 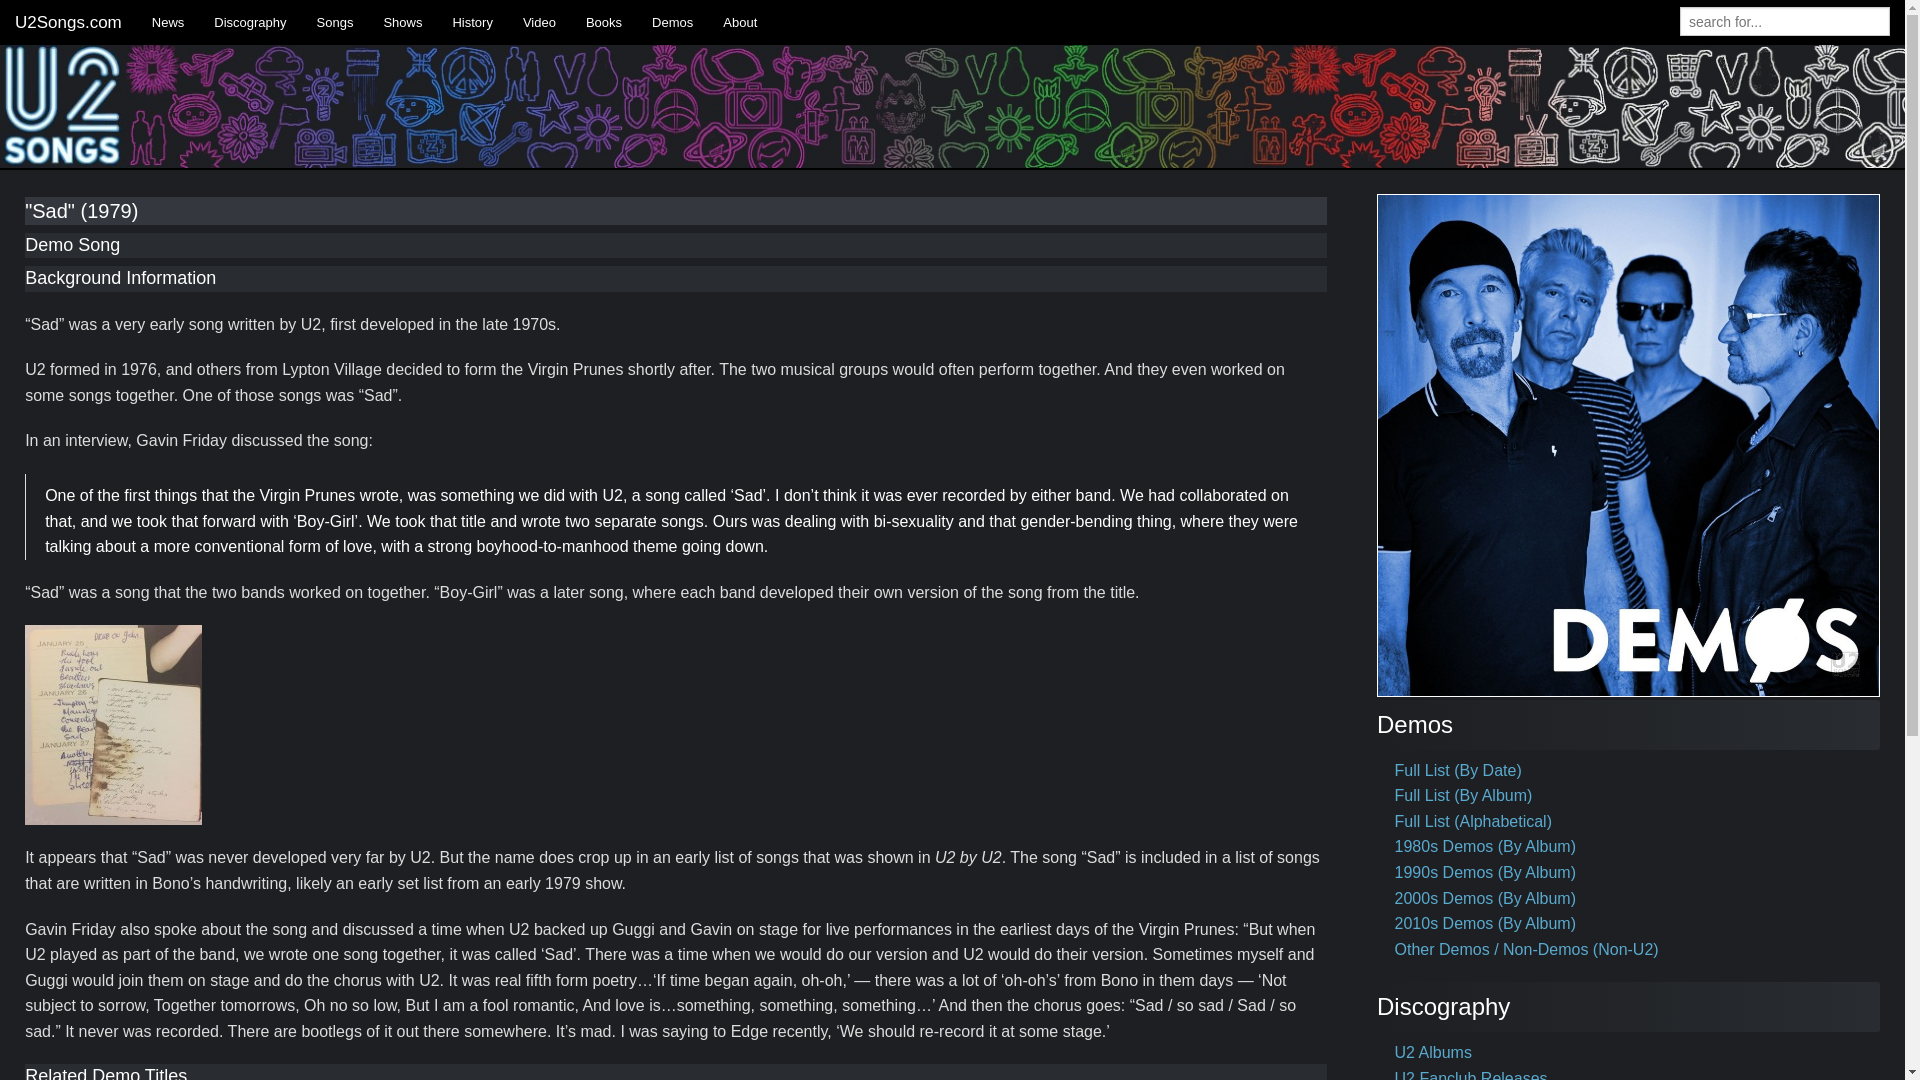 I want to click on Video, so click(x=539, y=22).